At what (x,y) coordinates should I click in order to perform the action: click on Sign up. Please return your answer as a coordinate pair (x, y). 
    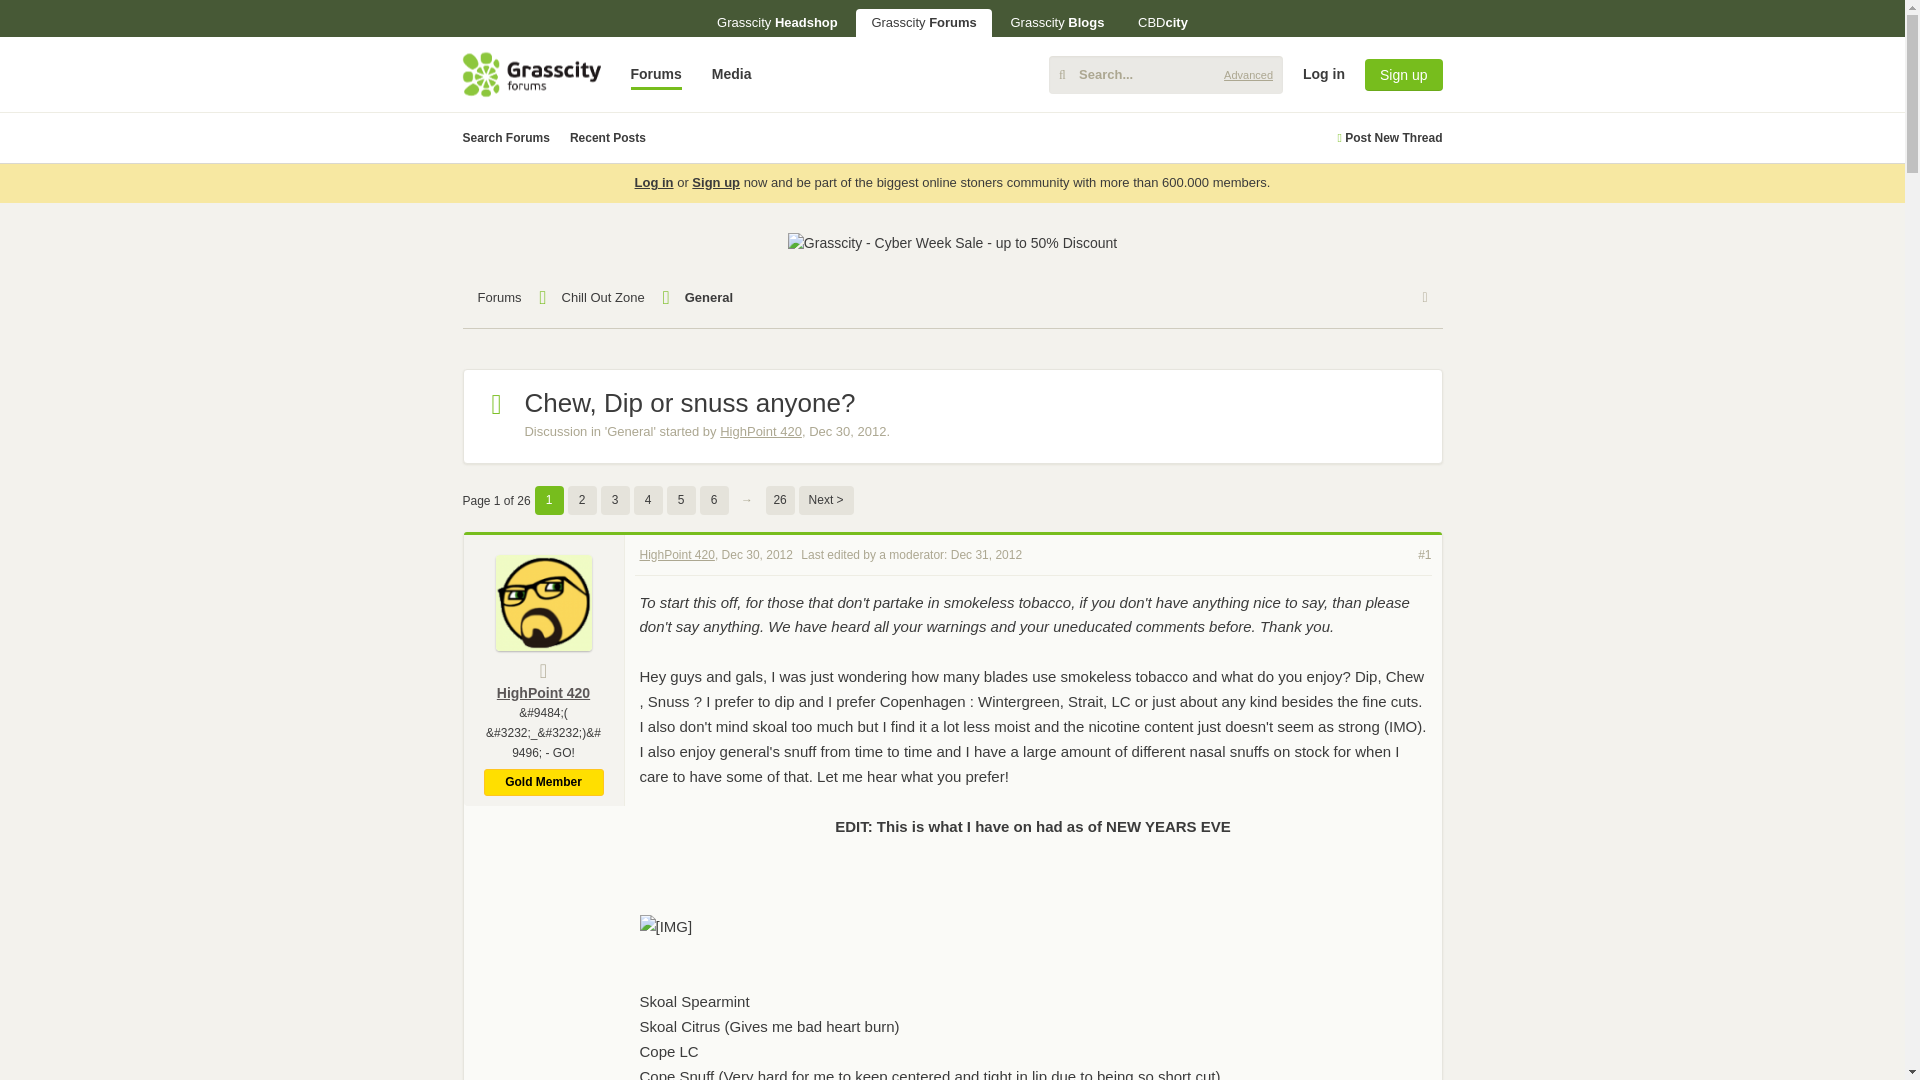
    Looking at the image, I should click on (1403, 74).